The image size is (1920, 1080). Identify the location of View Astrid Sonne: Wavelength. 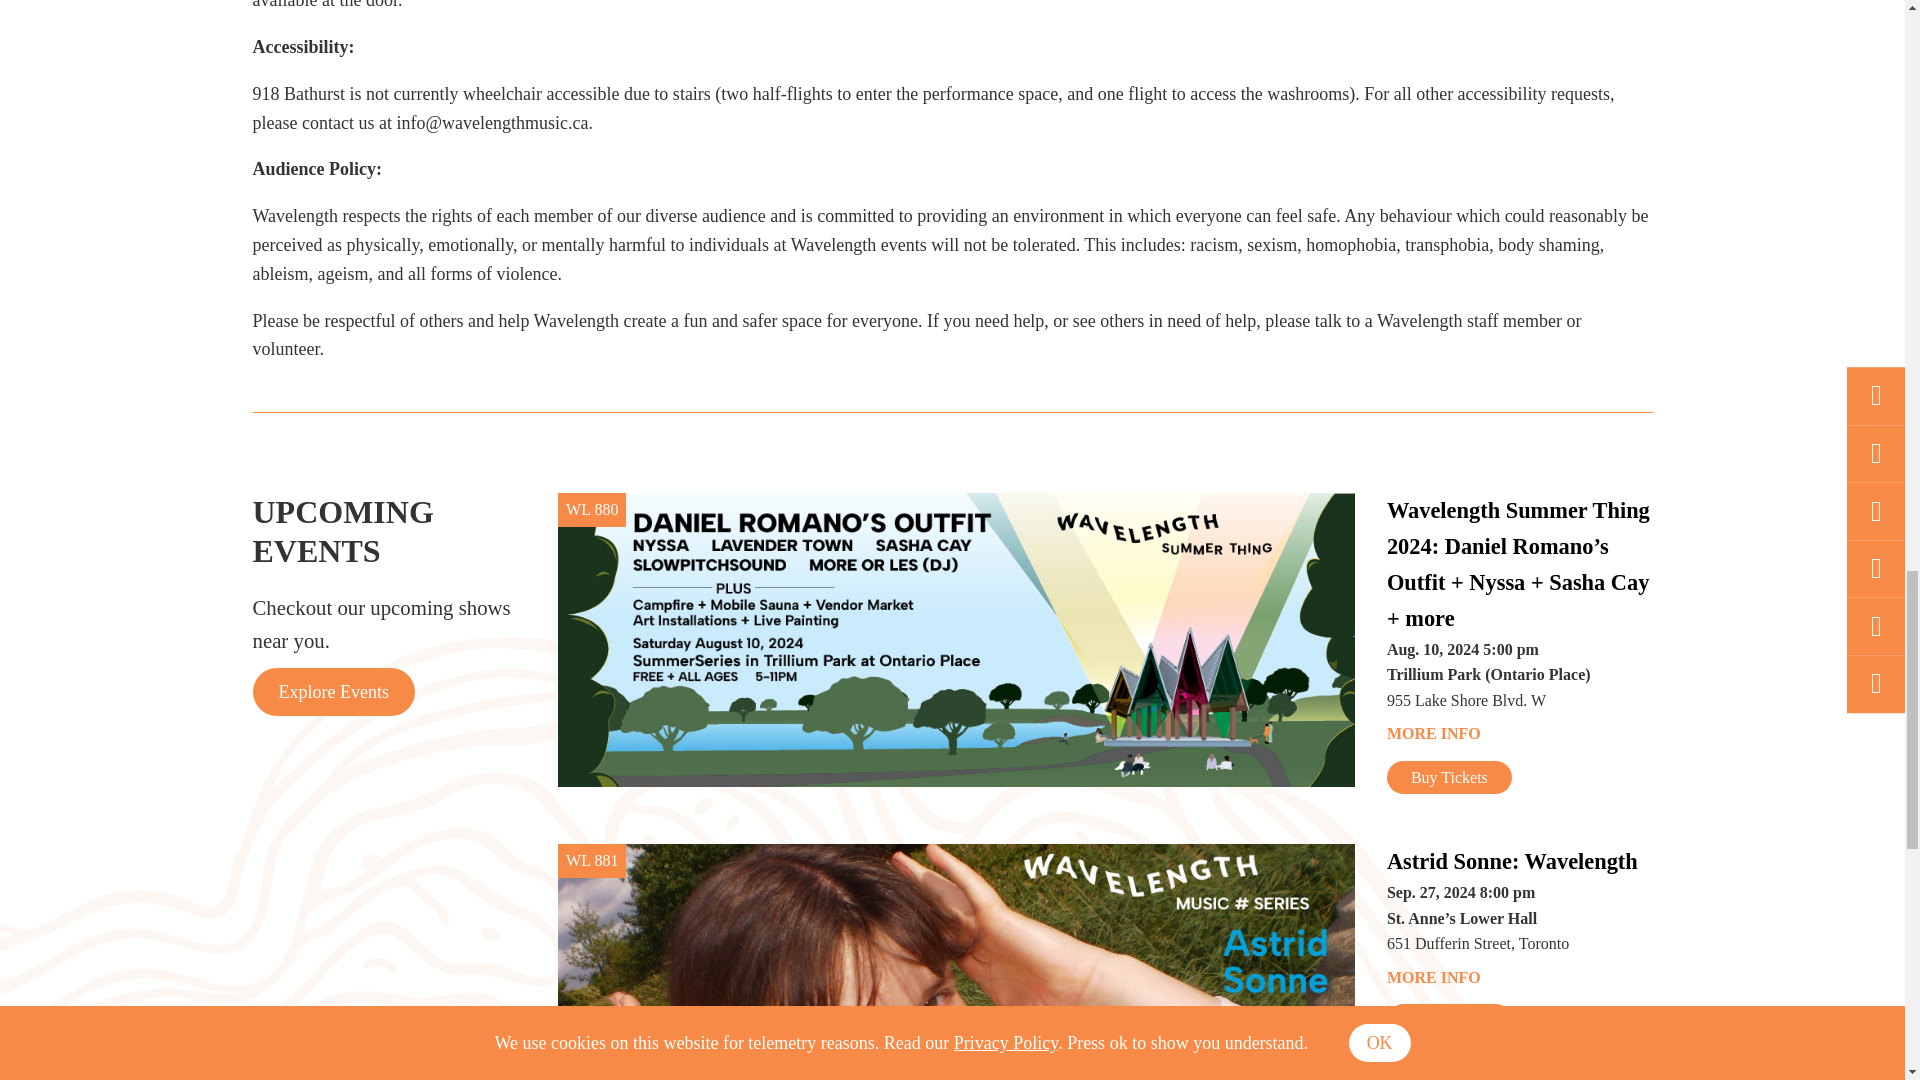
(1520, 862).